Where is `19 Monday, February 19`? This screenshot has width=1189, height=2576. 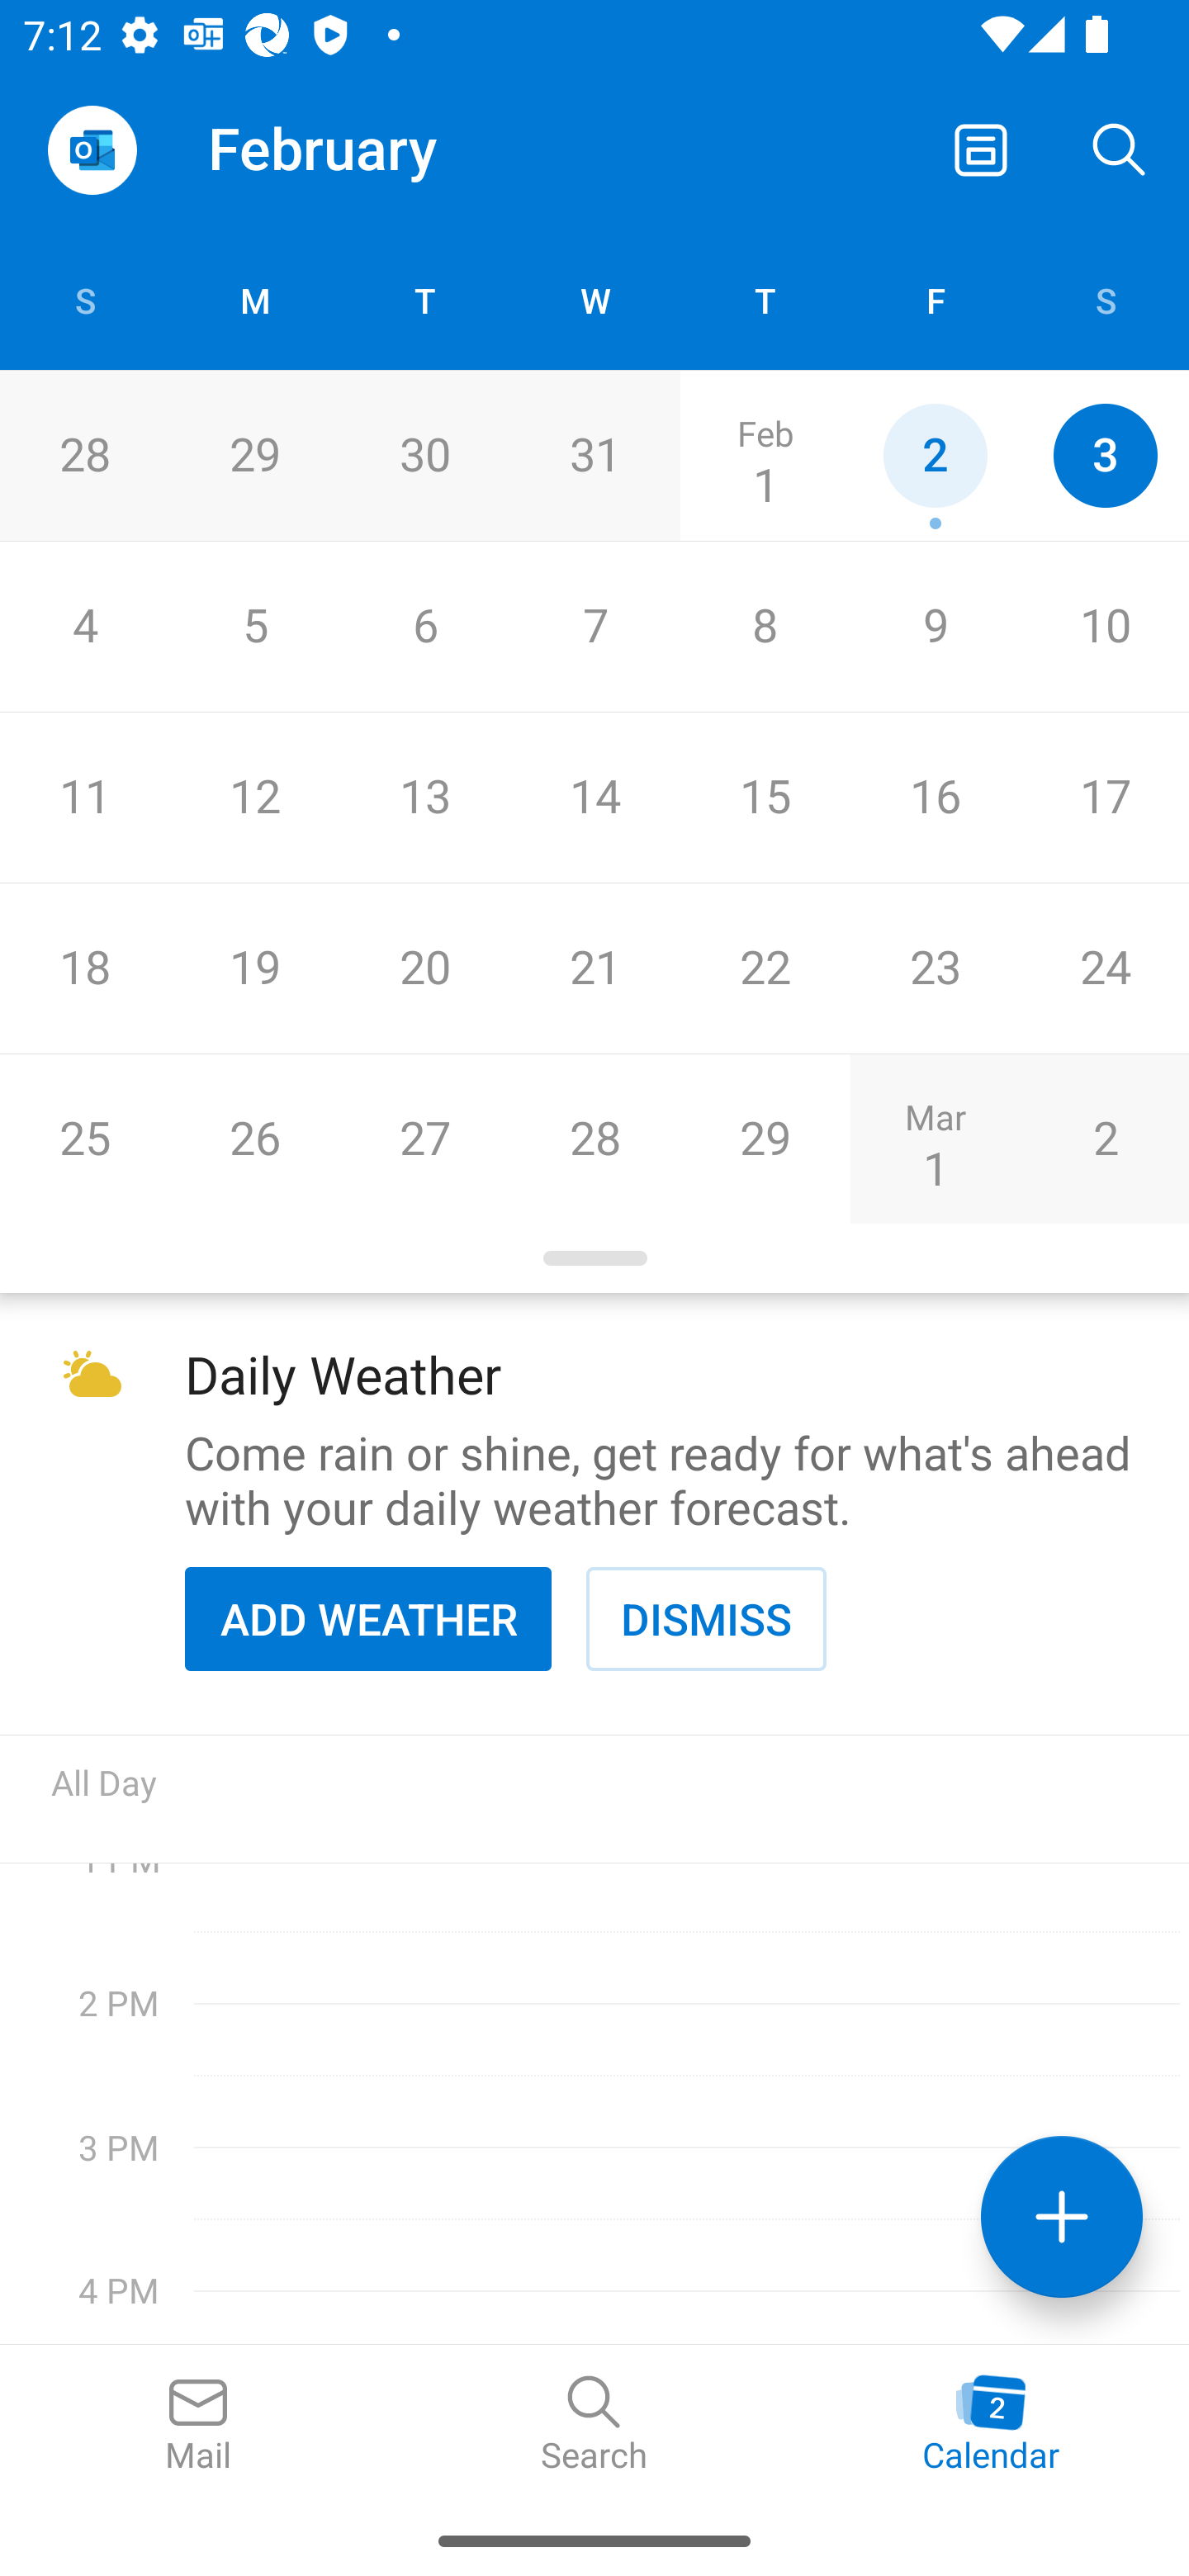 19 Monday, February 19 is located at coordinates (254, 968).